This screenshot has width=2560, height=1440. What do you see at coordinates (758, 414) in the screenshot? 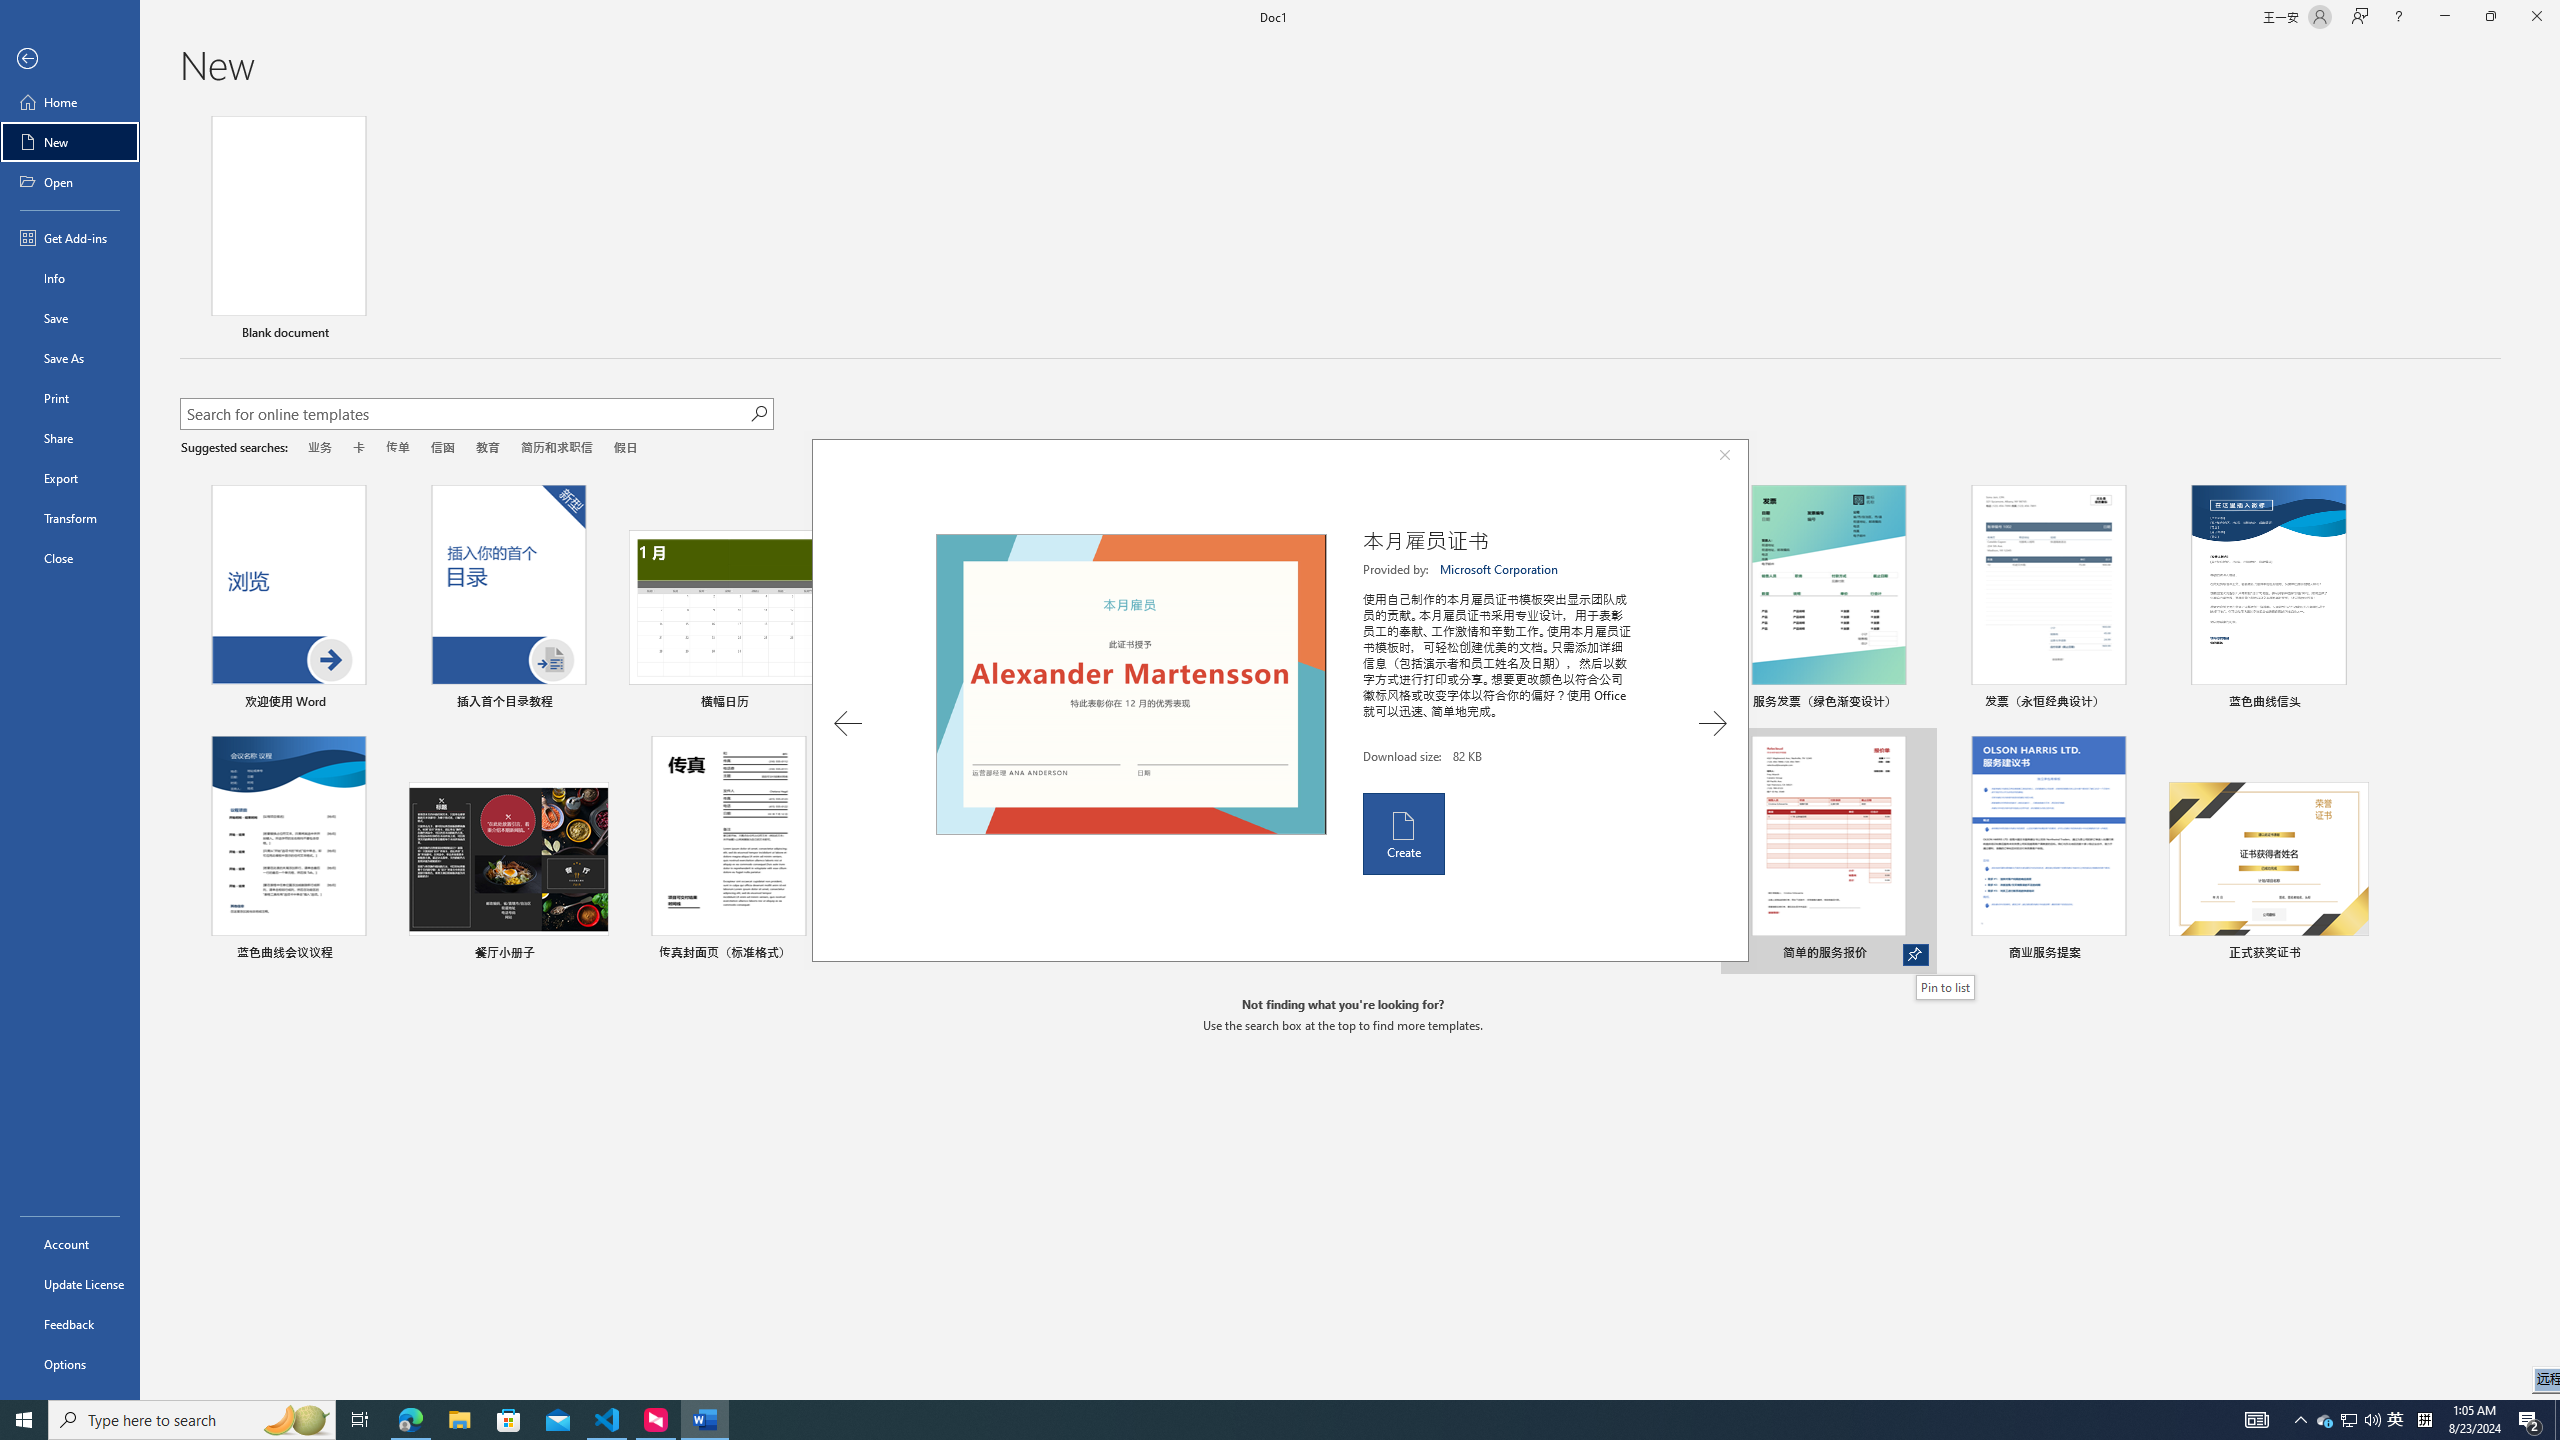
I see `Start searching` at bounding box center [758, 414].